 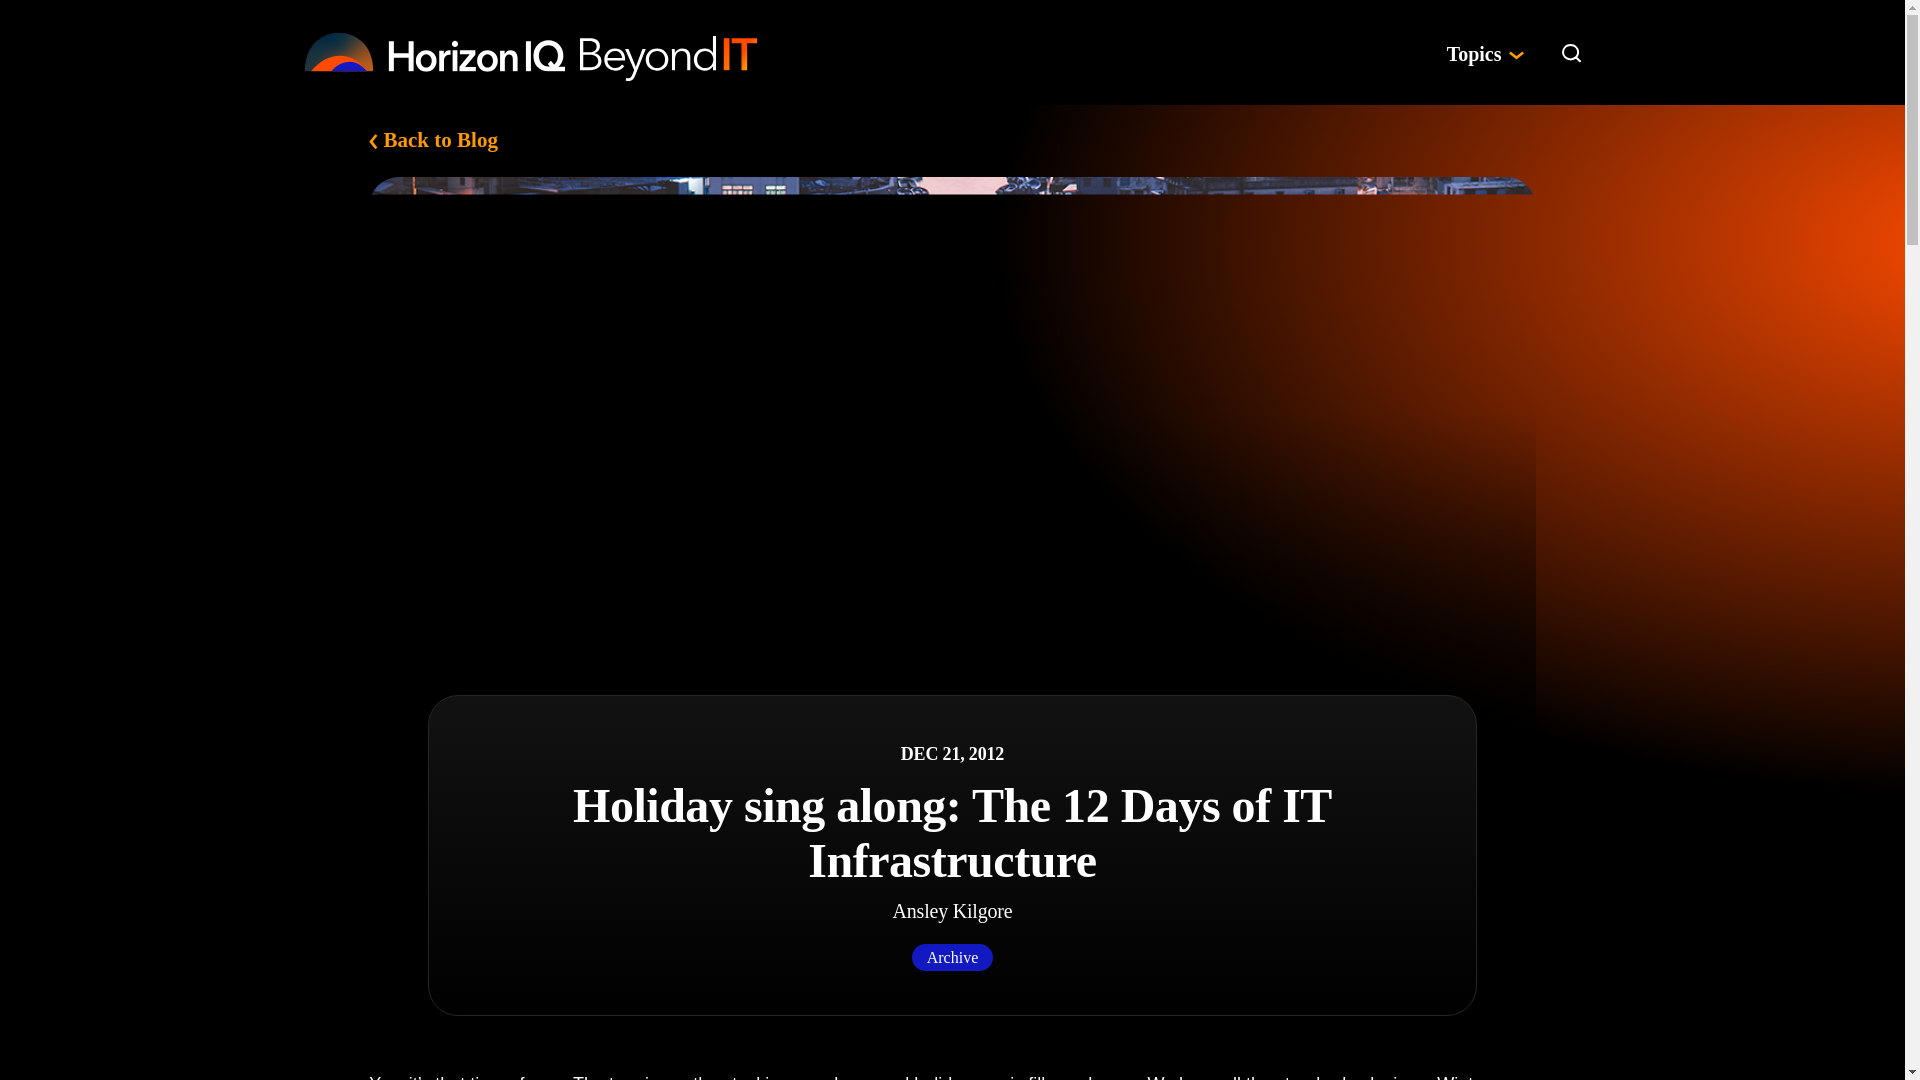 What do you see at coordinates (1484, 52) in the screenshot?
I see `Topics` at bounding box center [1484, 52].